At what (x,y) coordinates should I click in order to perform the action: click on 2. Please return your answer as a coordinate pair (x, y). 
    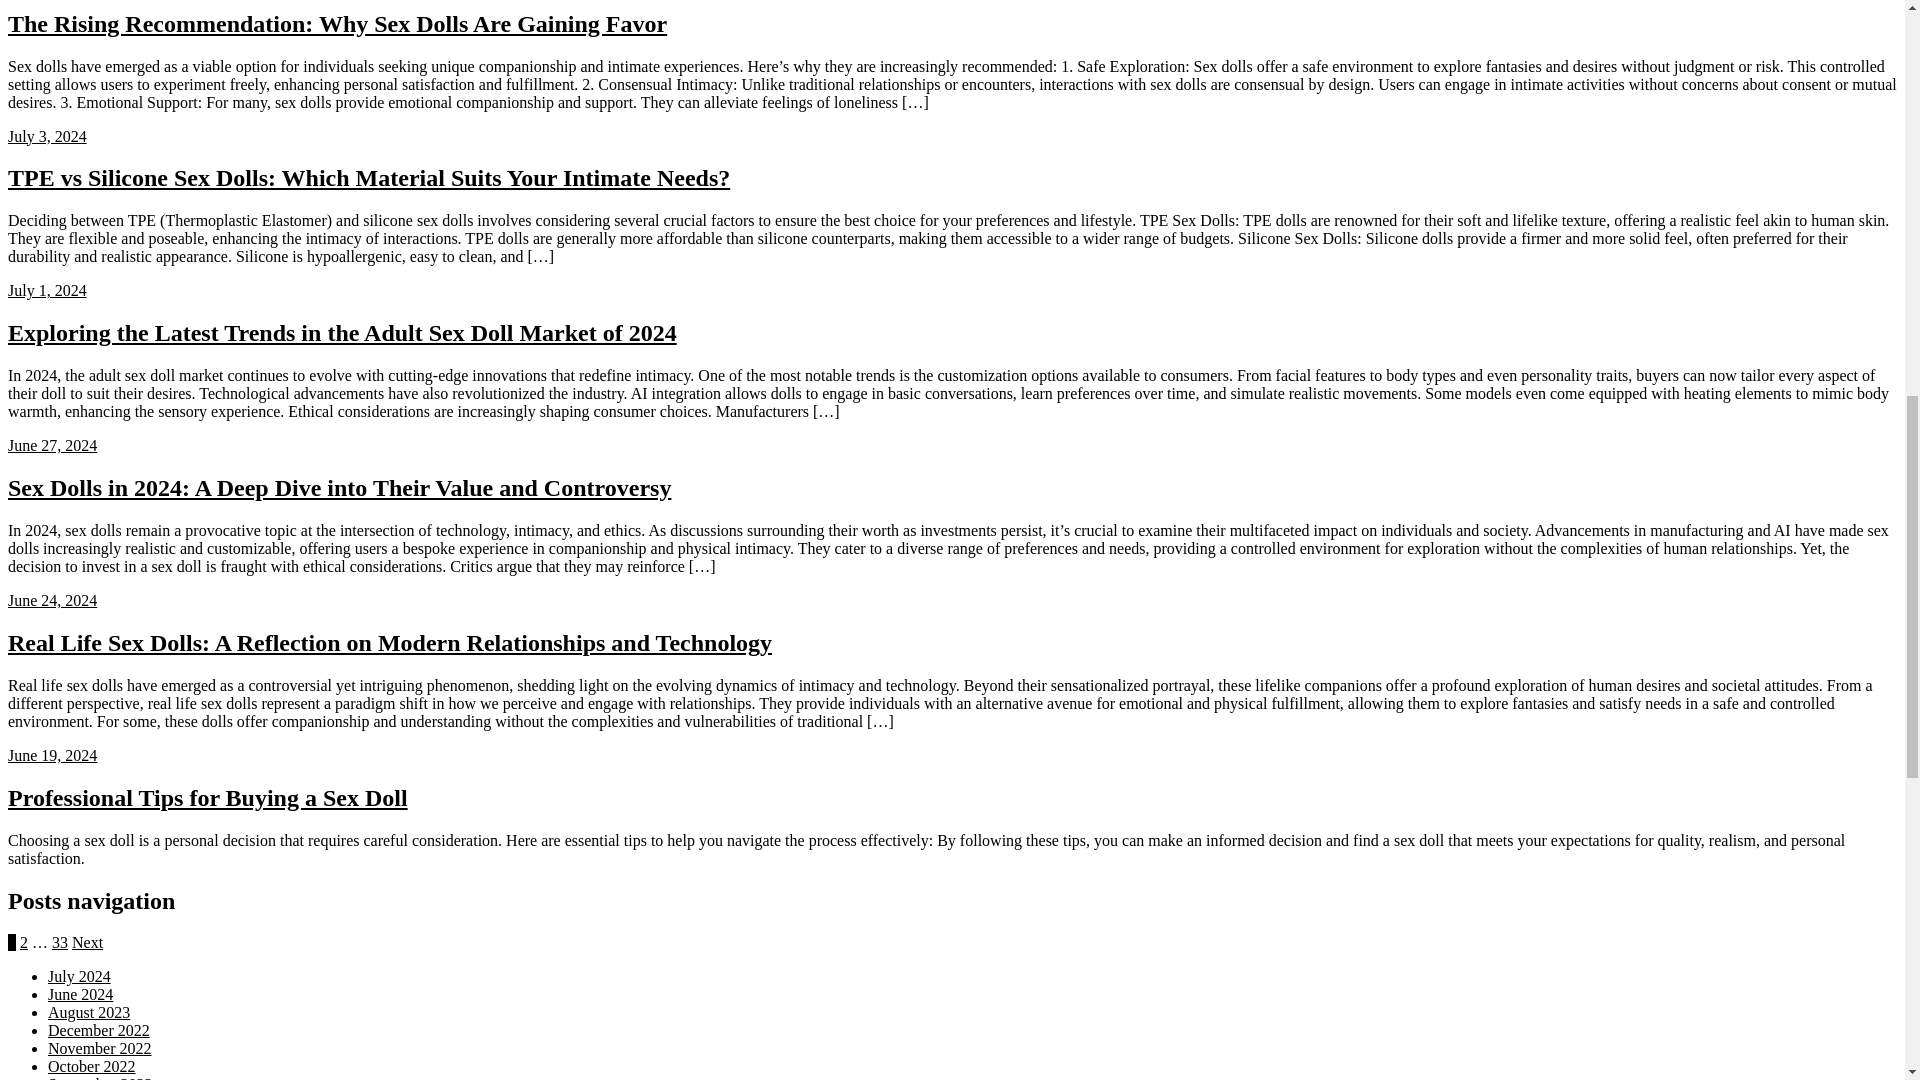
    Looking at the image, I should click on (24, 942).